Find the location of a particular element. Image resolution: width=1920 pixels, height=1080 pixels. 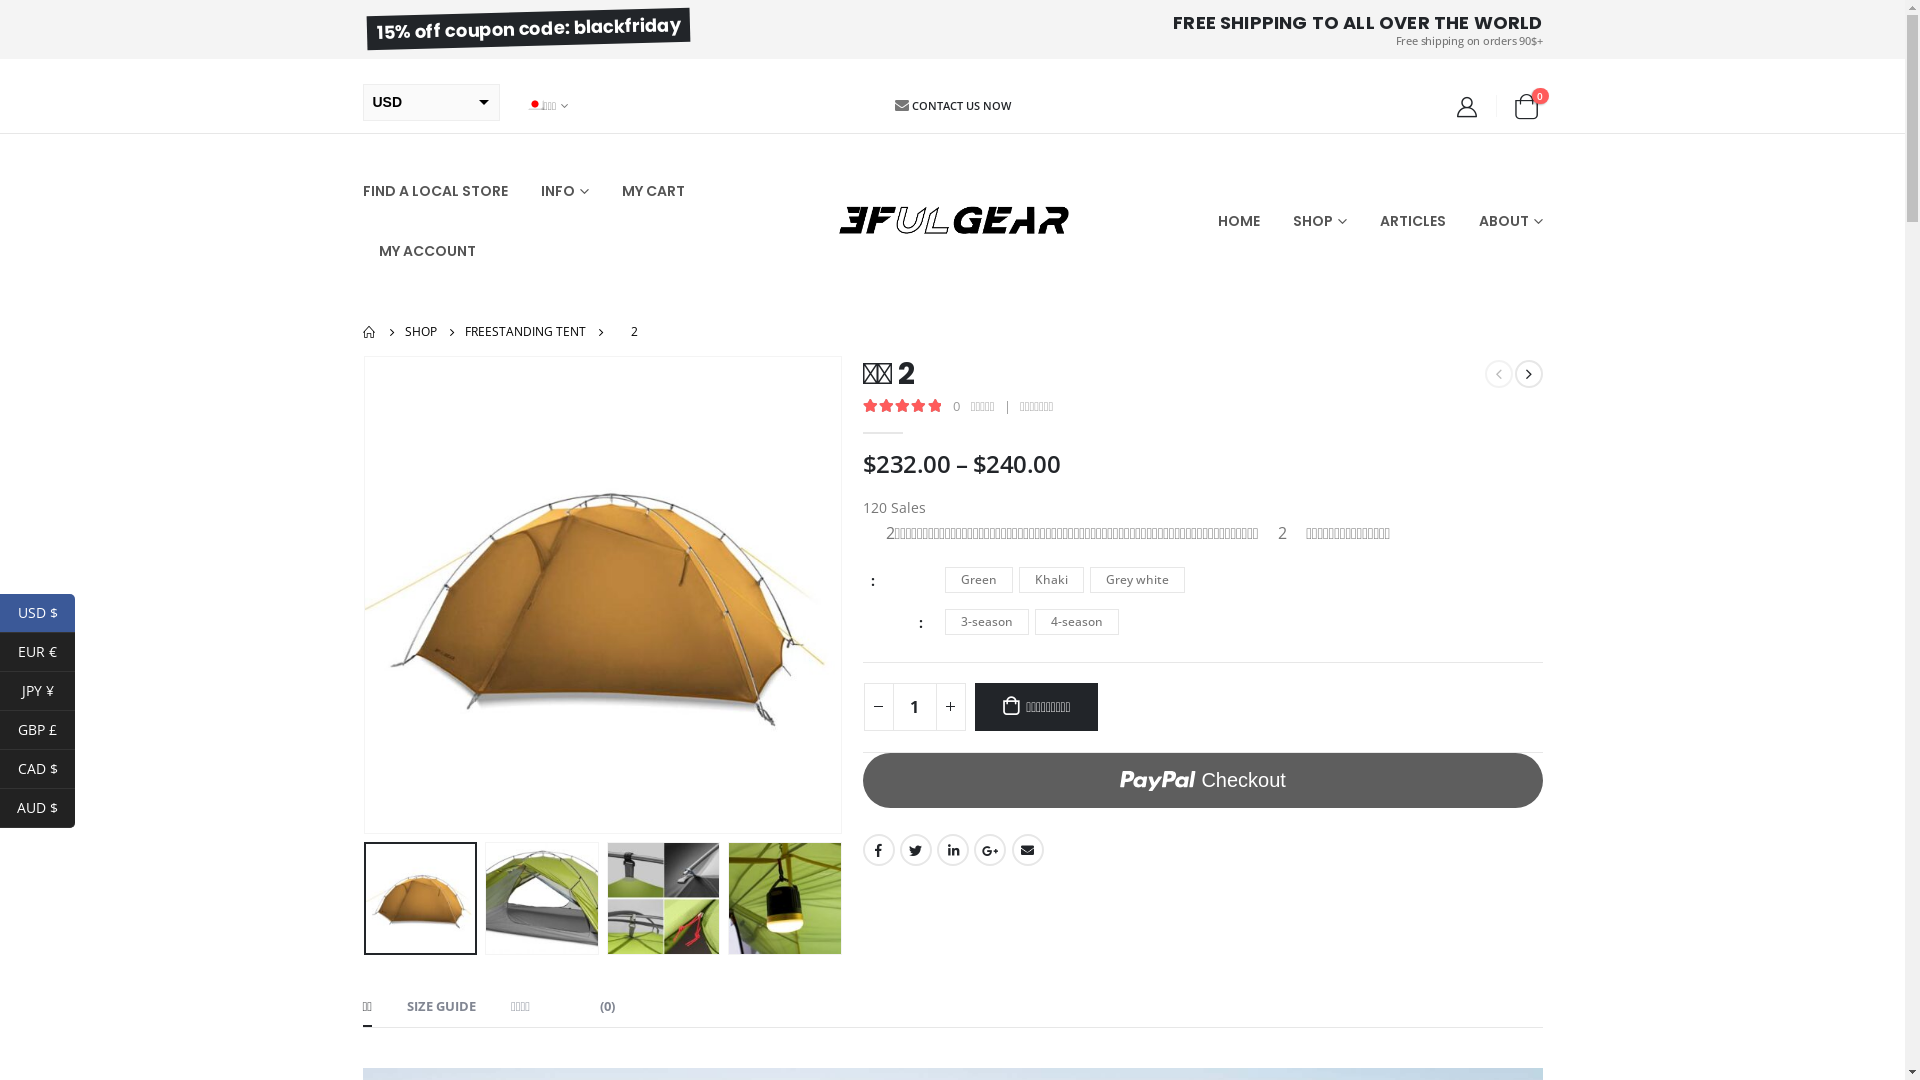

FIND A LOCAL STORE is located at coordinates (442, 191).